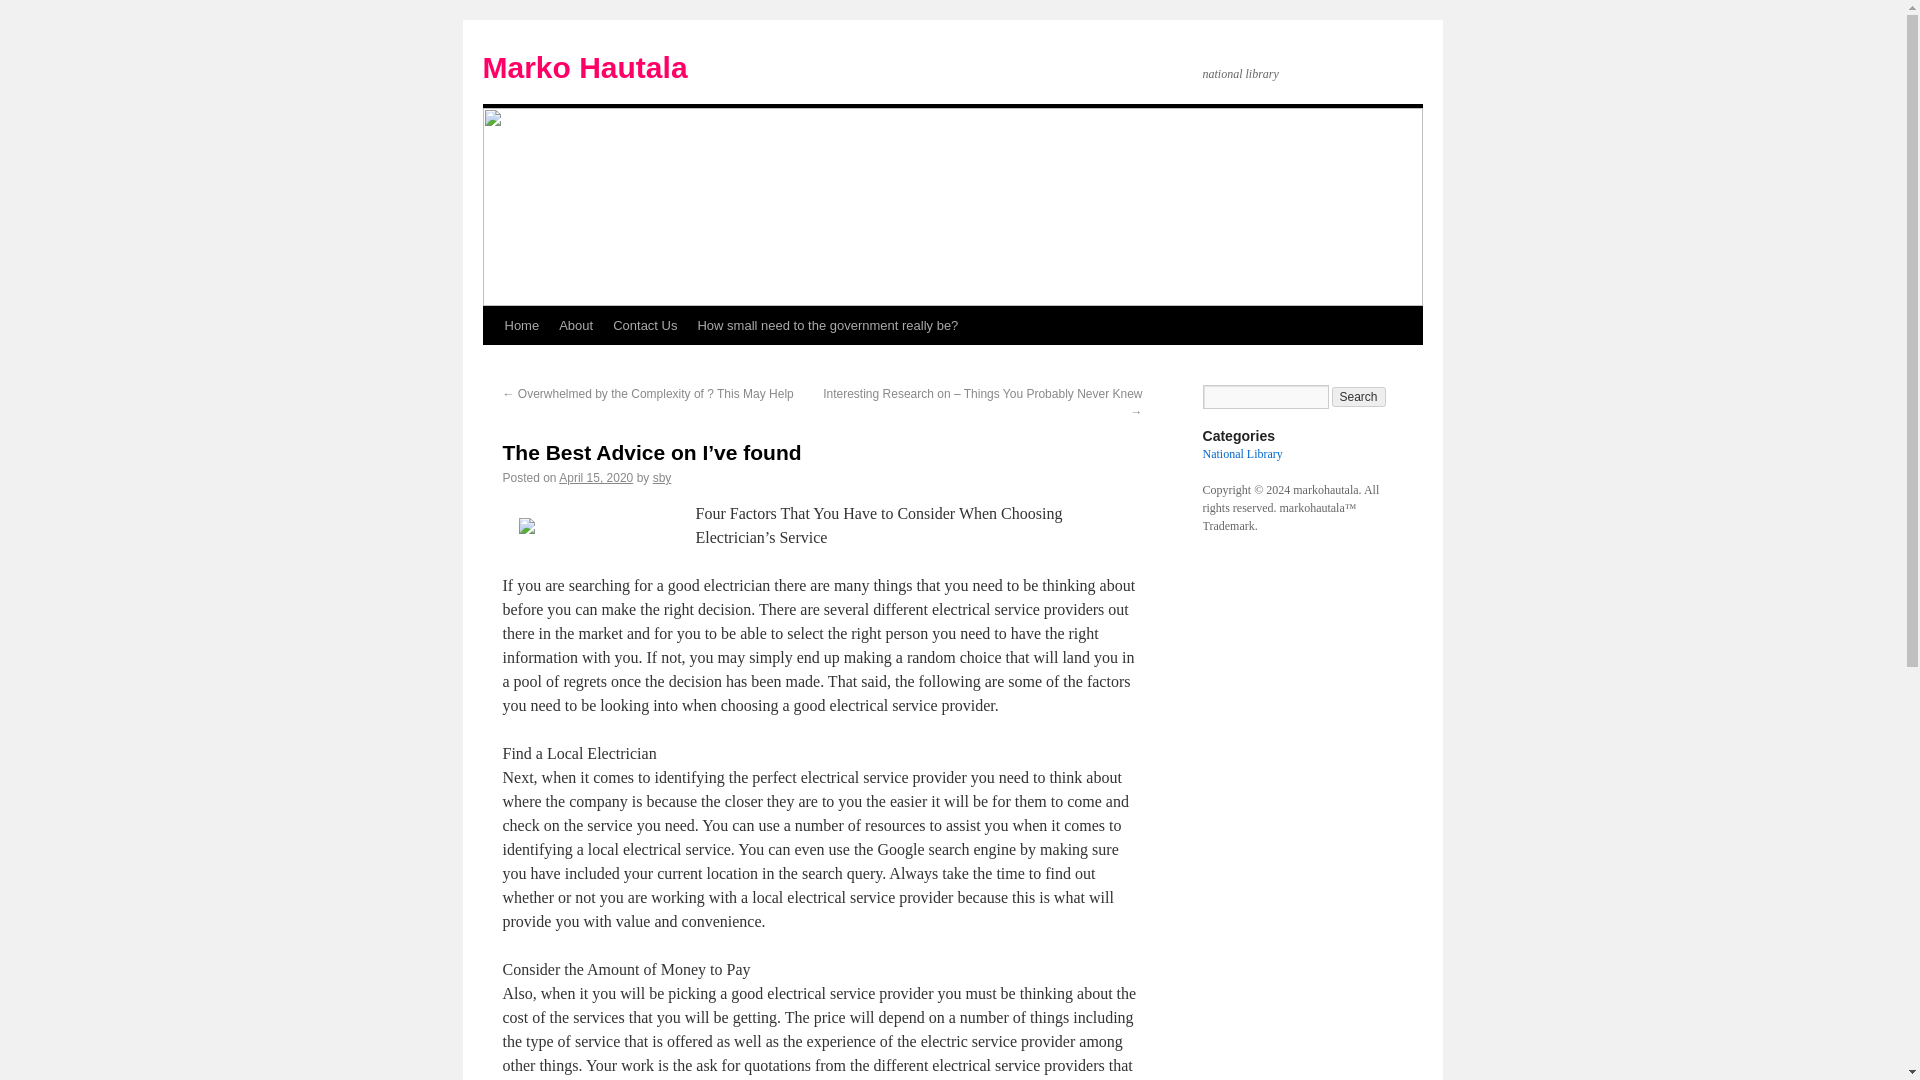  Describe the element at coordinates (584, 67) in the screenshot. I see `Marko Hautala` at that location.